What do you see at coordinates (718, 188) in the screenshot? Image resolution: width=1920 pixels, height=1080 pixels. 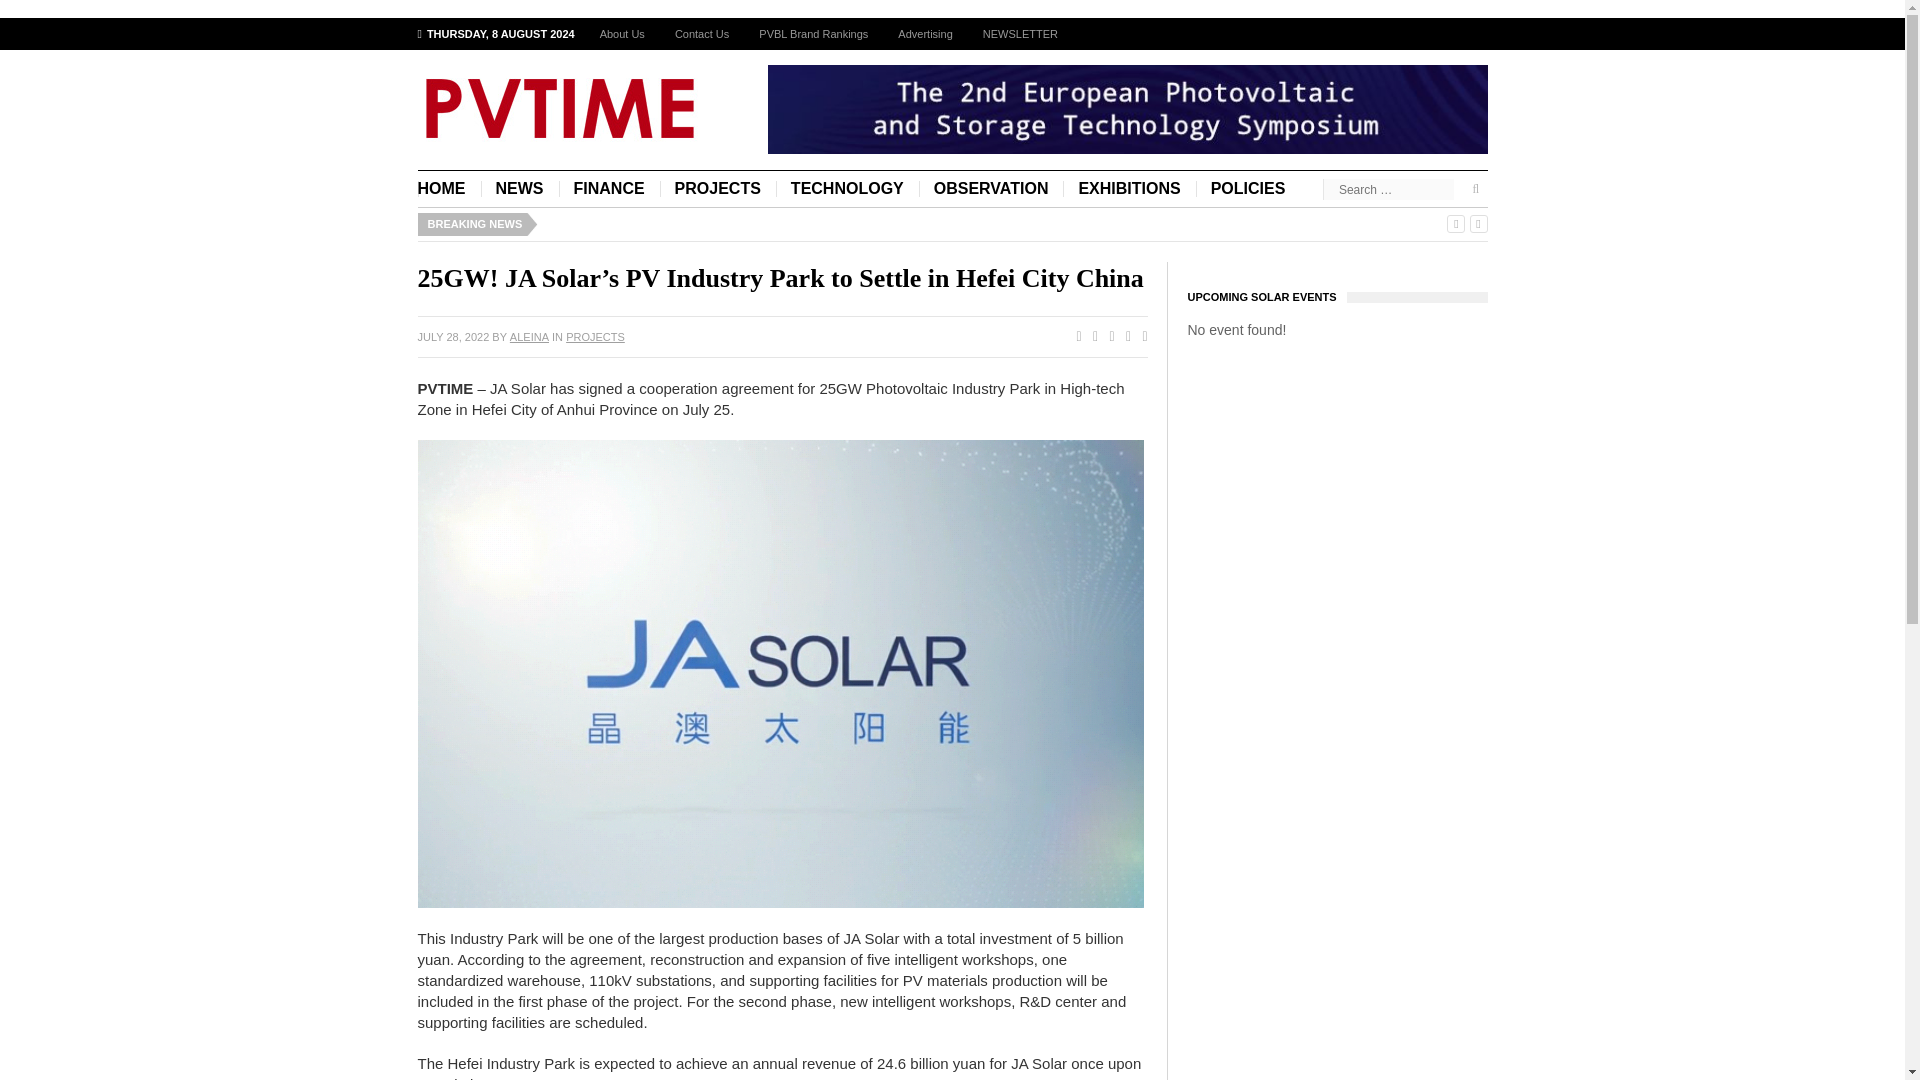 I see `PROJECTS` at bounding box center [718, 188].